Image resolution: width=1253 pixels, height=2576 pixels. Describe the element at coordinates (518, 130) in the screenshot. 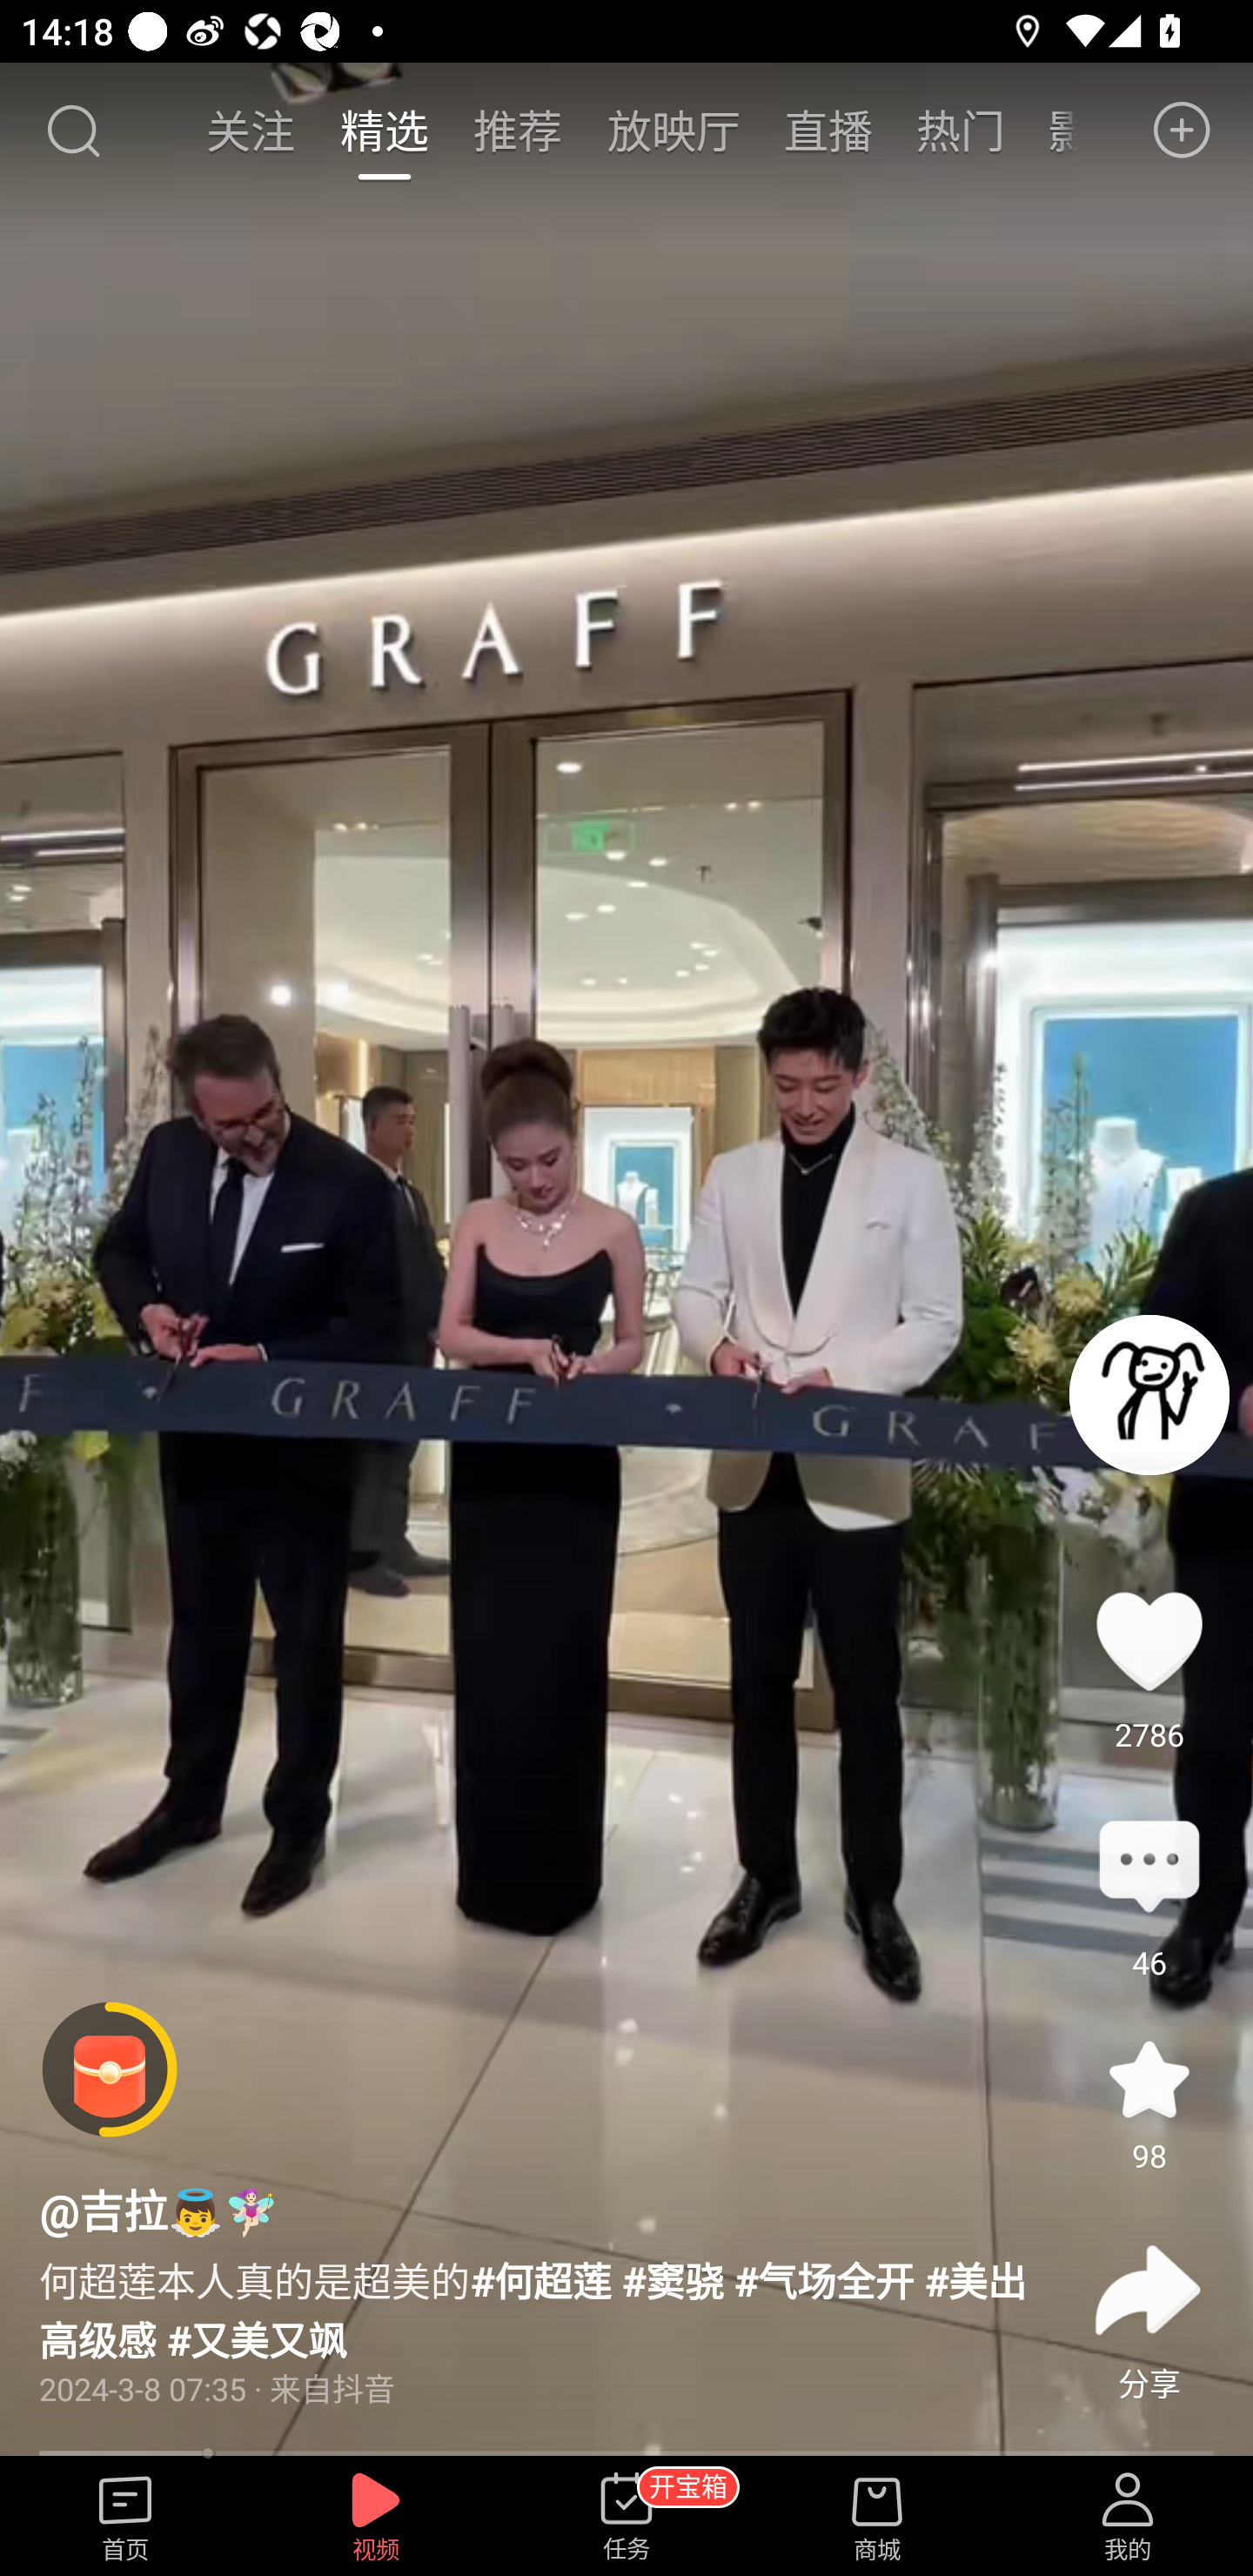

I see `推荐` at that location.